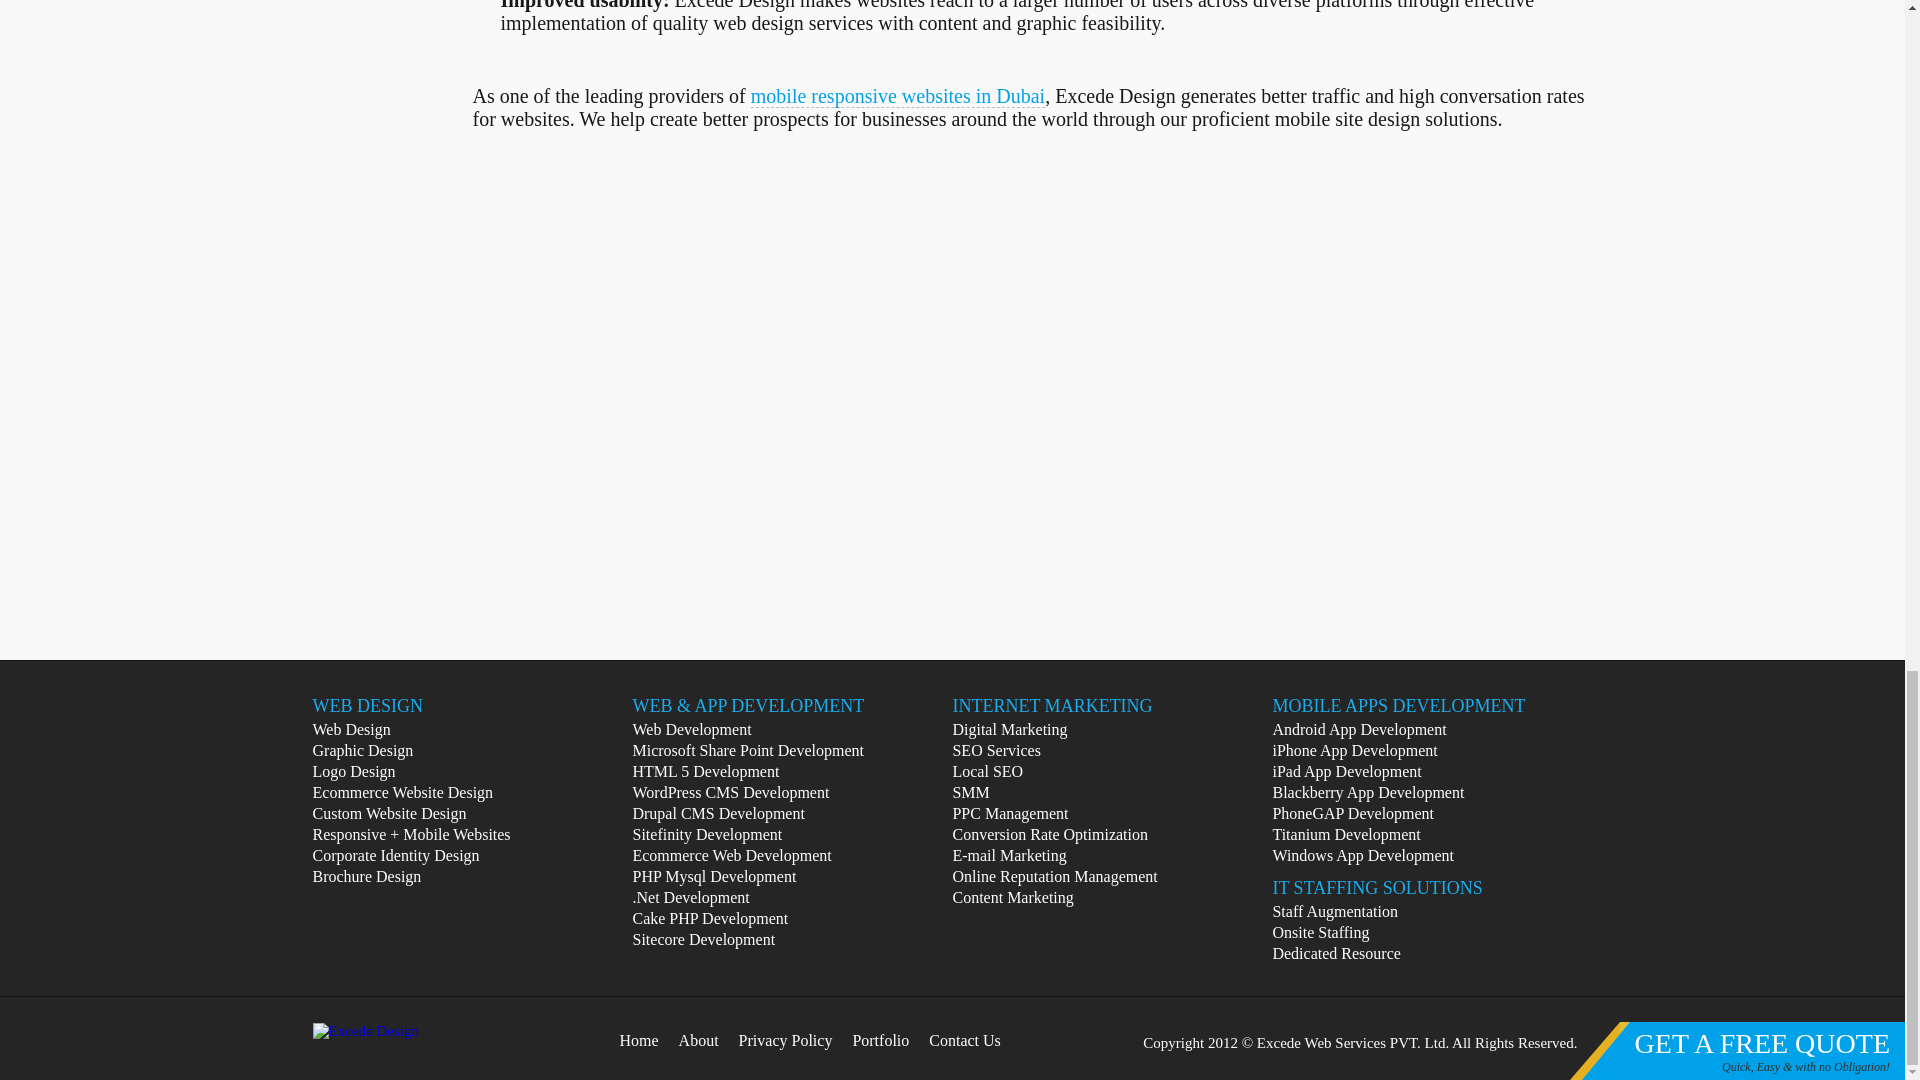  I want to click on Excede Design, so click(364, 1031).